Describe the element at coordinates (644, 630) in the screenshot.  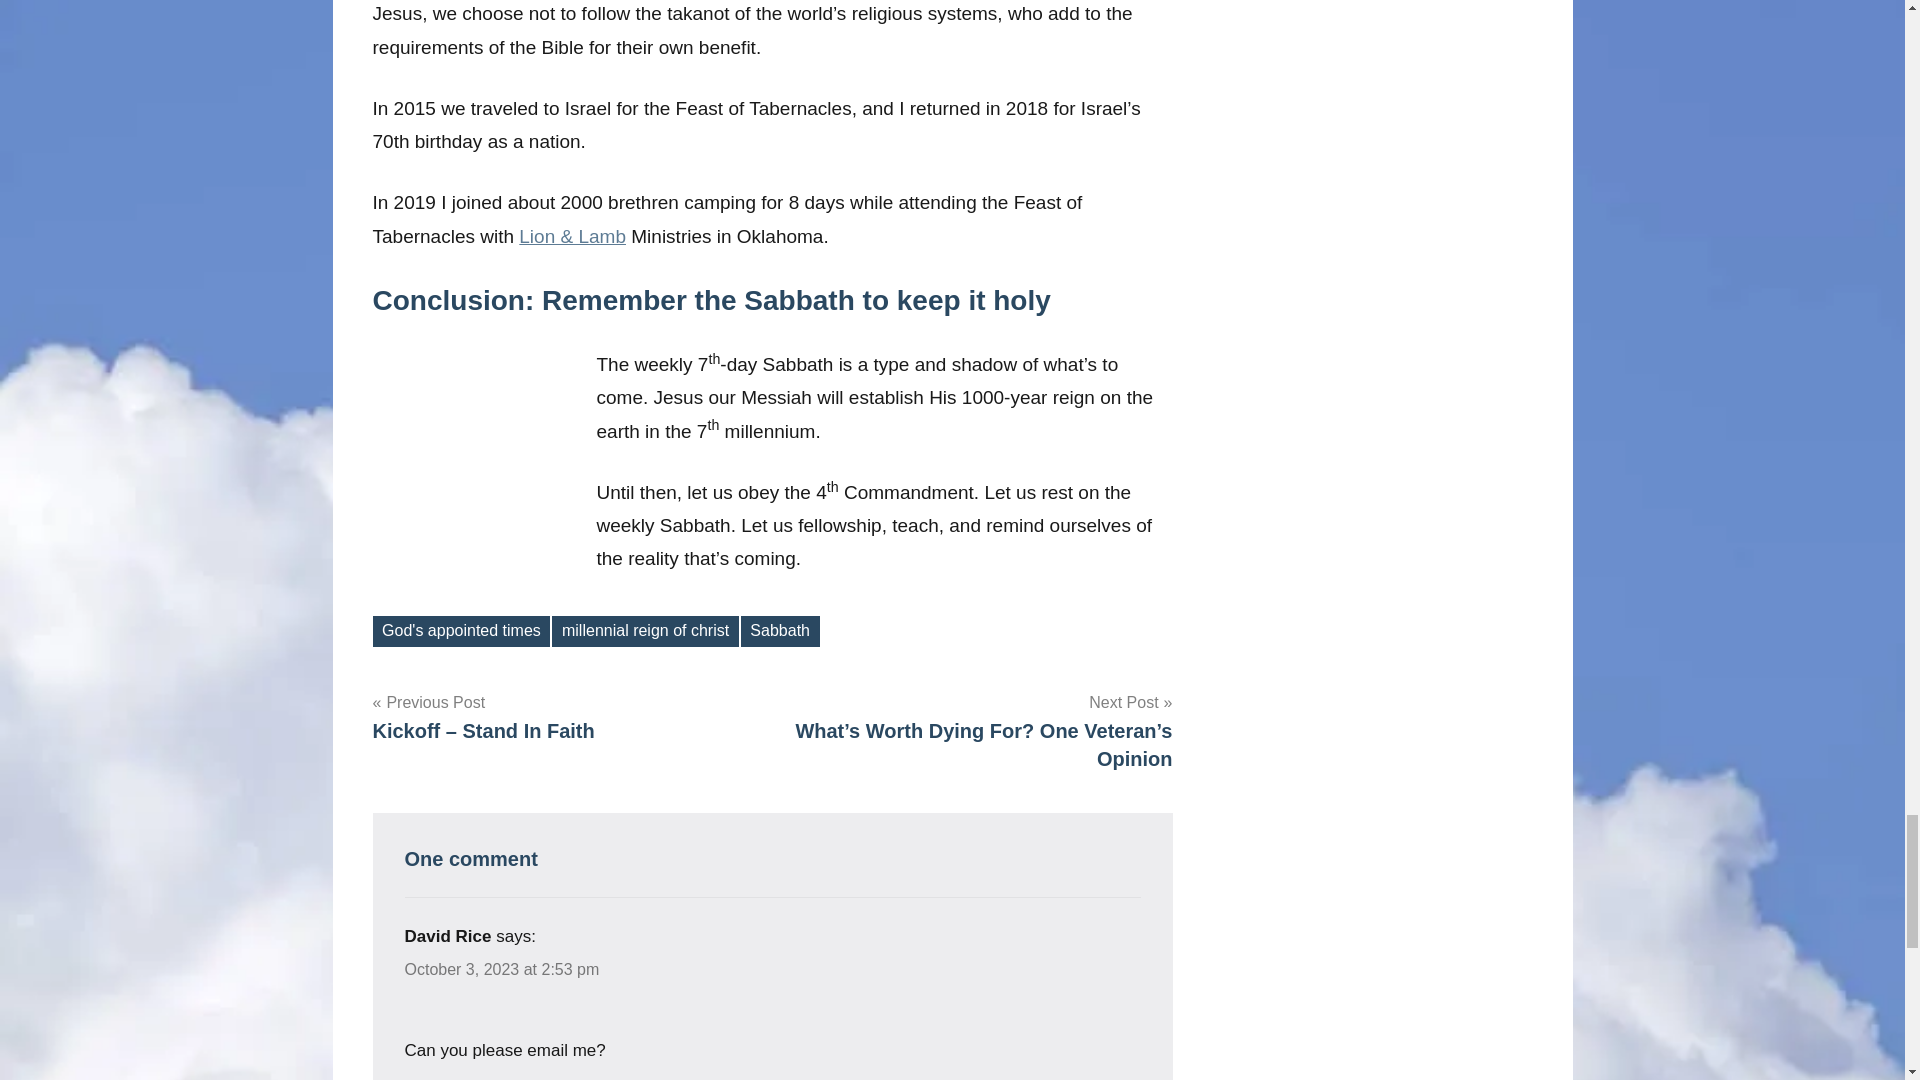
I see `millennial reign of christ` at that location.